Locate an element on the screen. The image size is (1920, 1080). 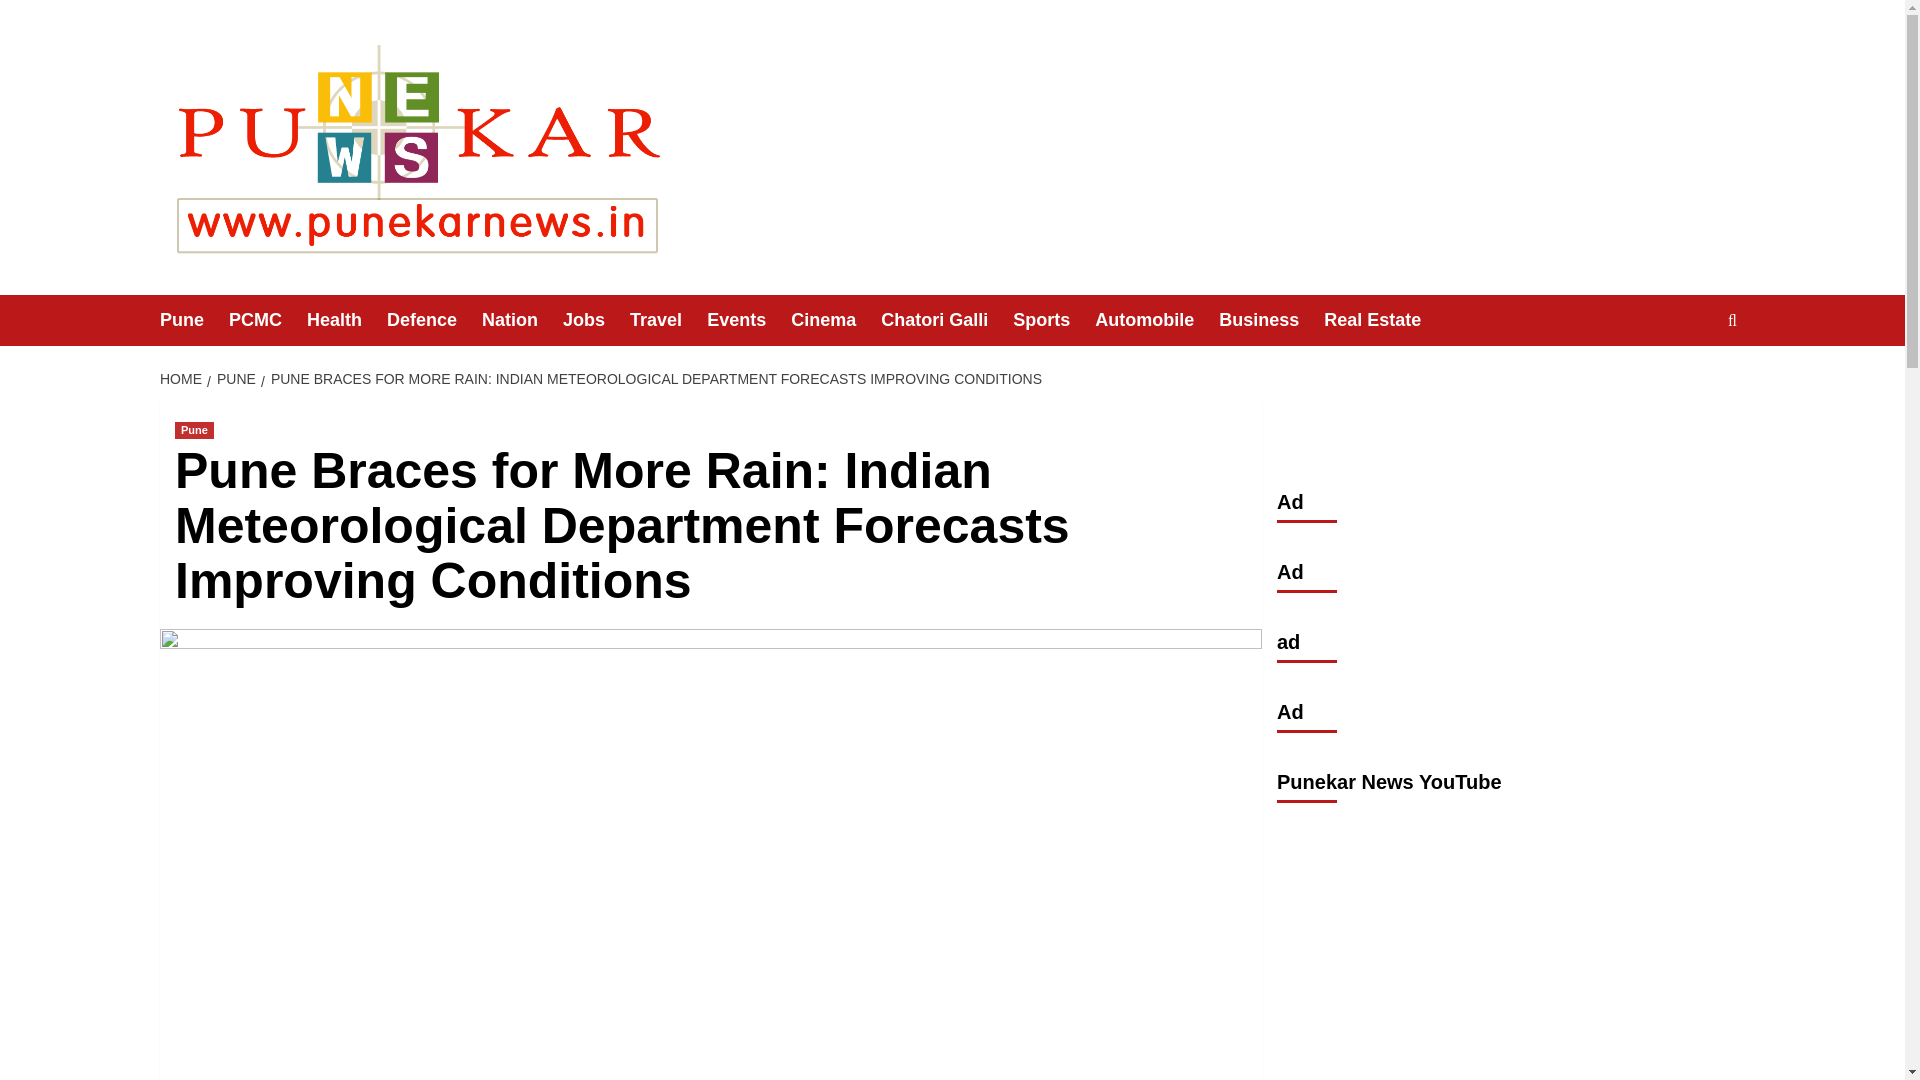
Search is located at coordinates (1686, 382).